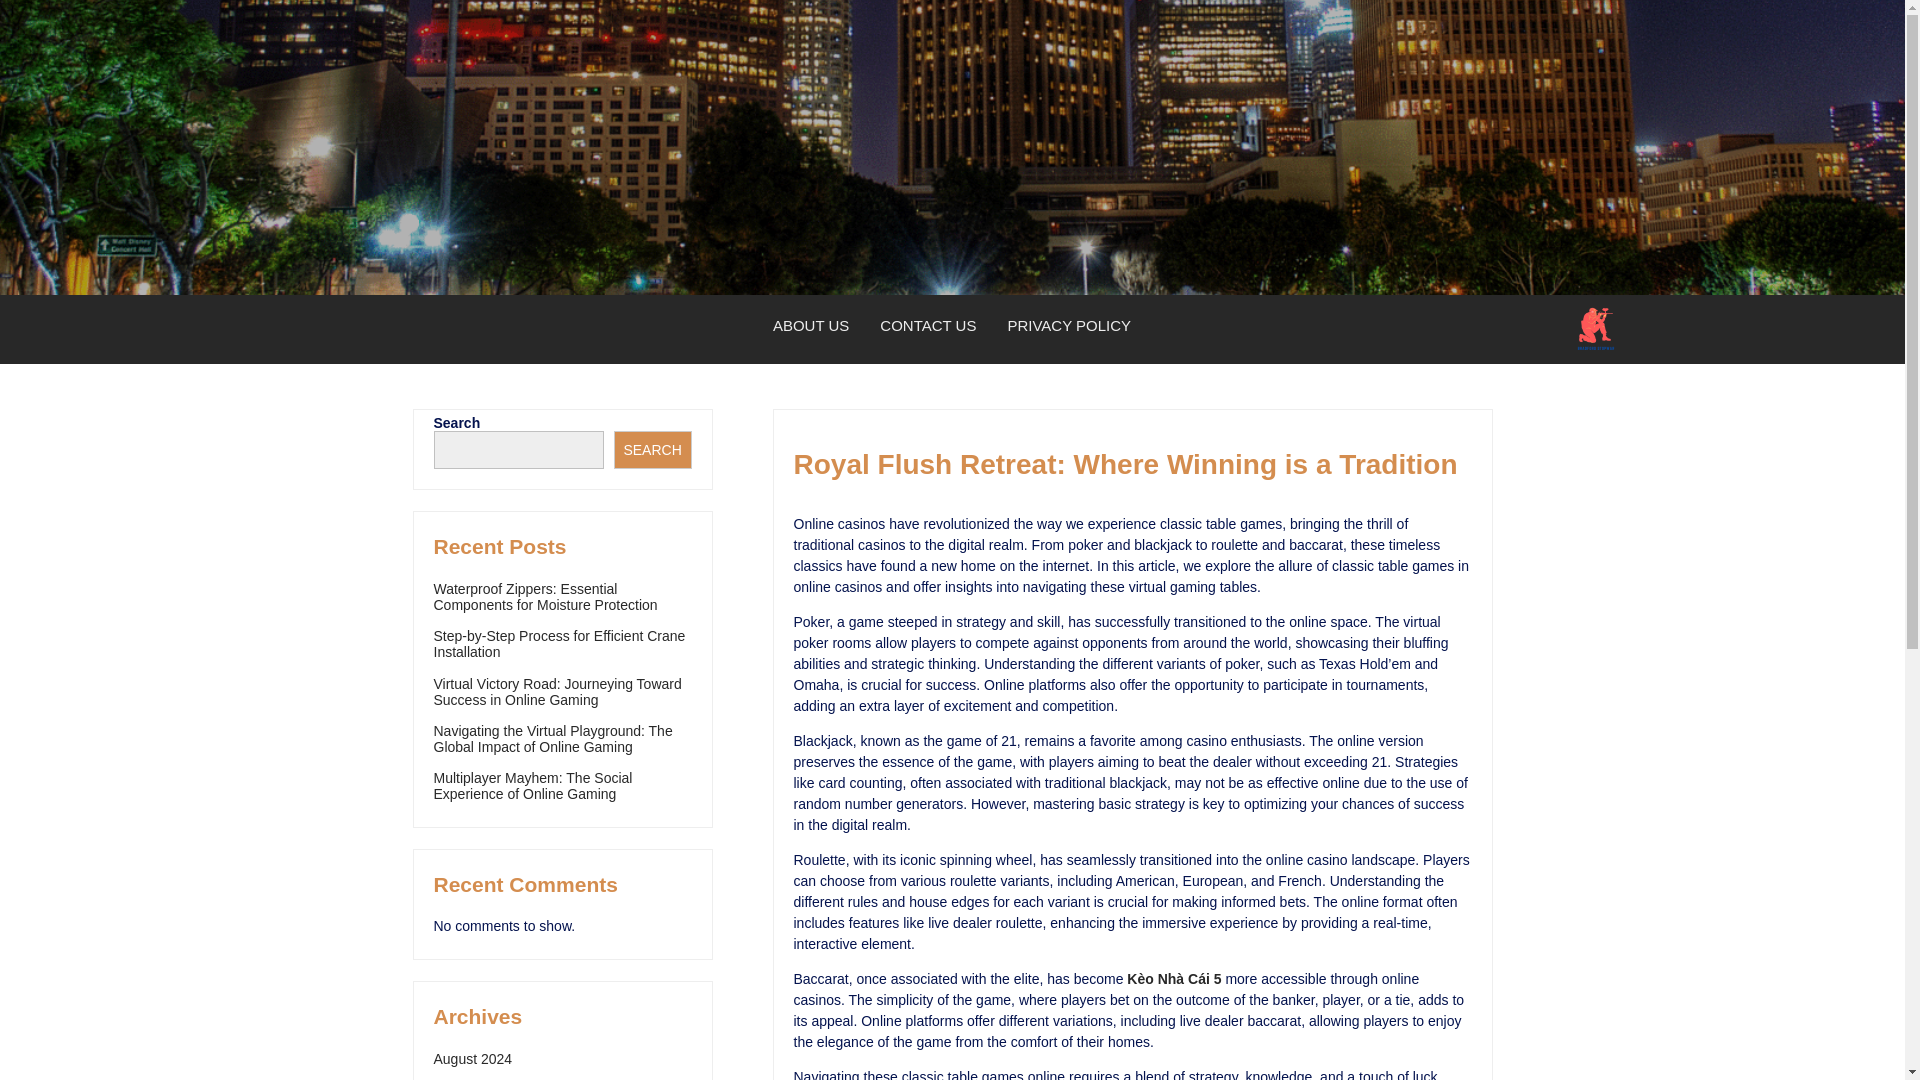 The width and height of the screenshot is (1920, 1080). What do you see at coordinates (928, 326) in the screenshot?
I see `CONTACT US` at bounding box center [928, 326].